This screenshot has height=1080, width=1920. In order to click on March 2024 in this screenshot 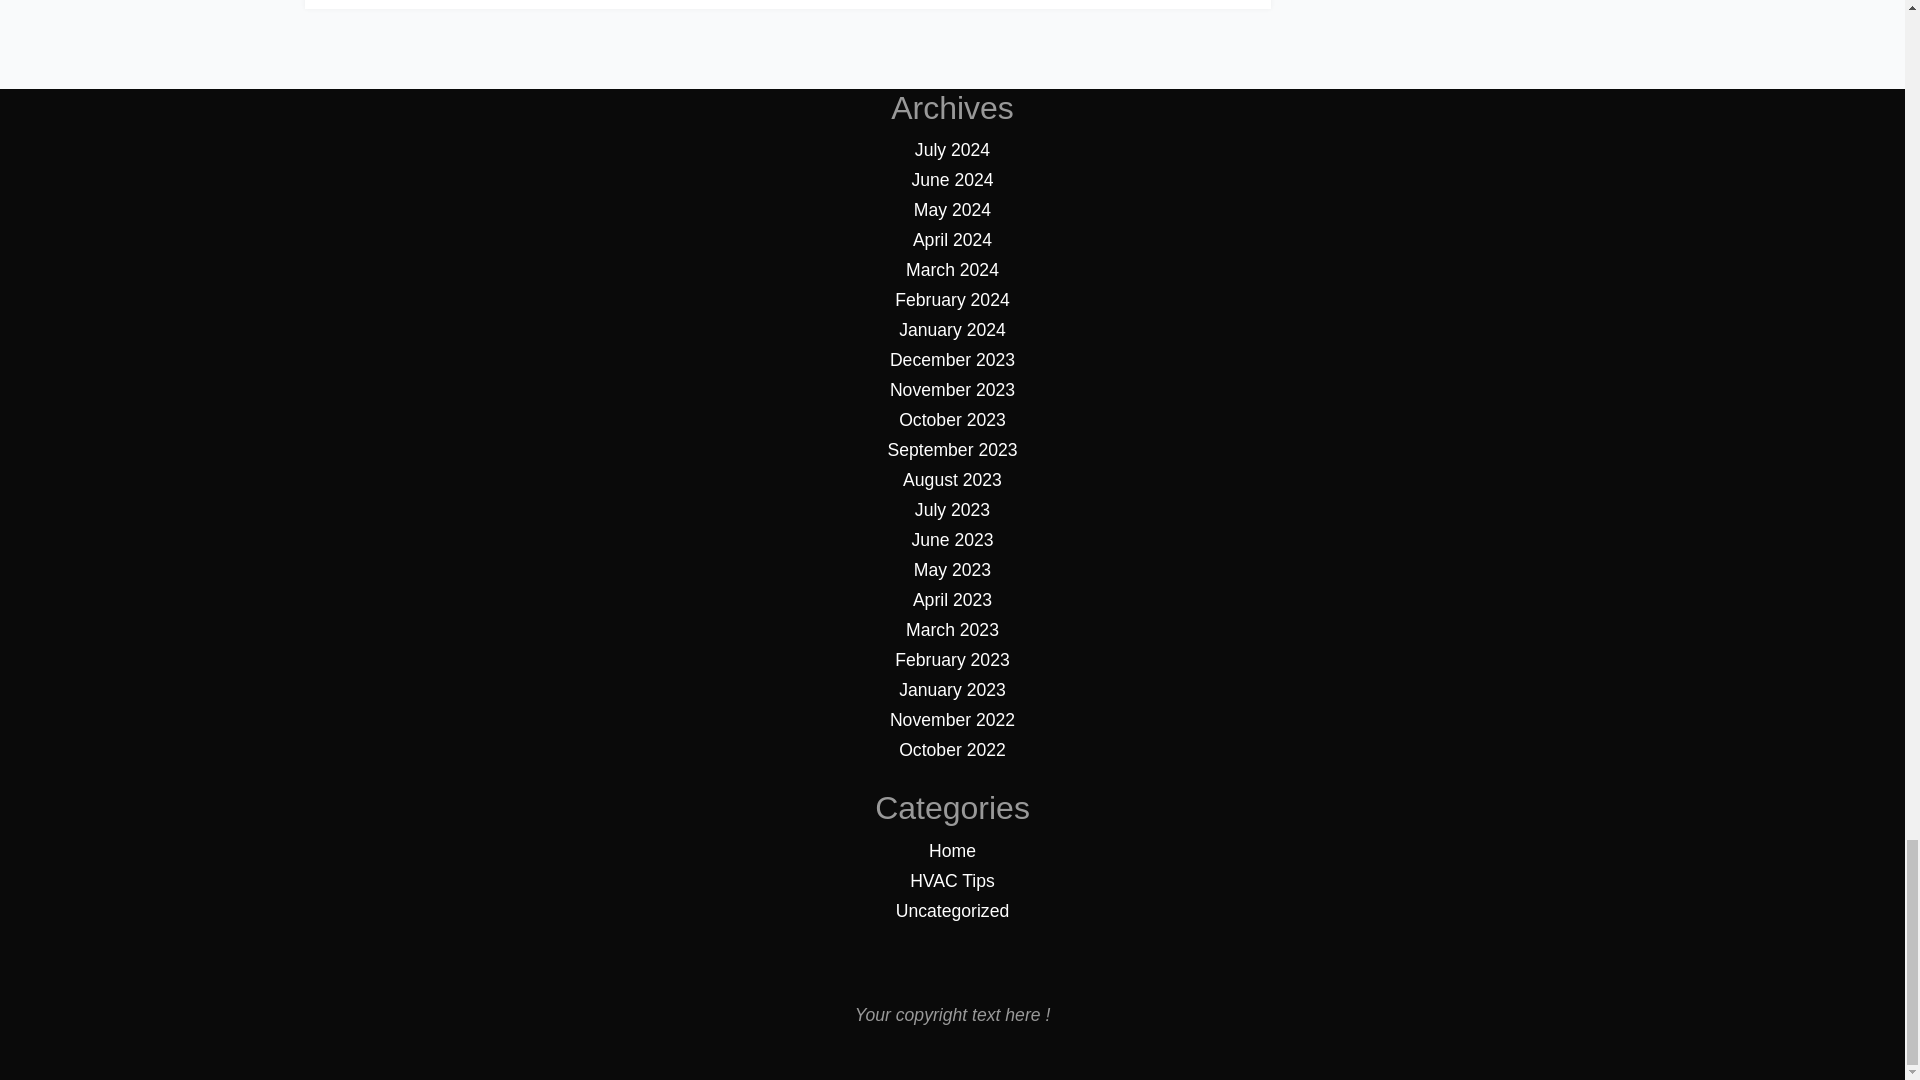, I will do `click(952, 270)`.